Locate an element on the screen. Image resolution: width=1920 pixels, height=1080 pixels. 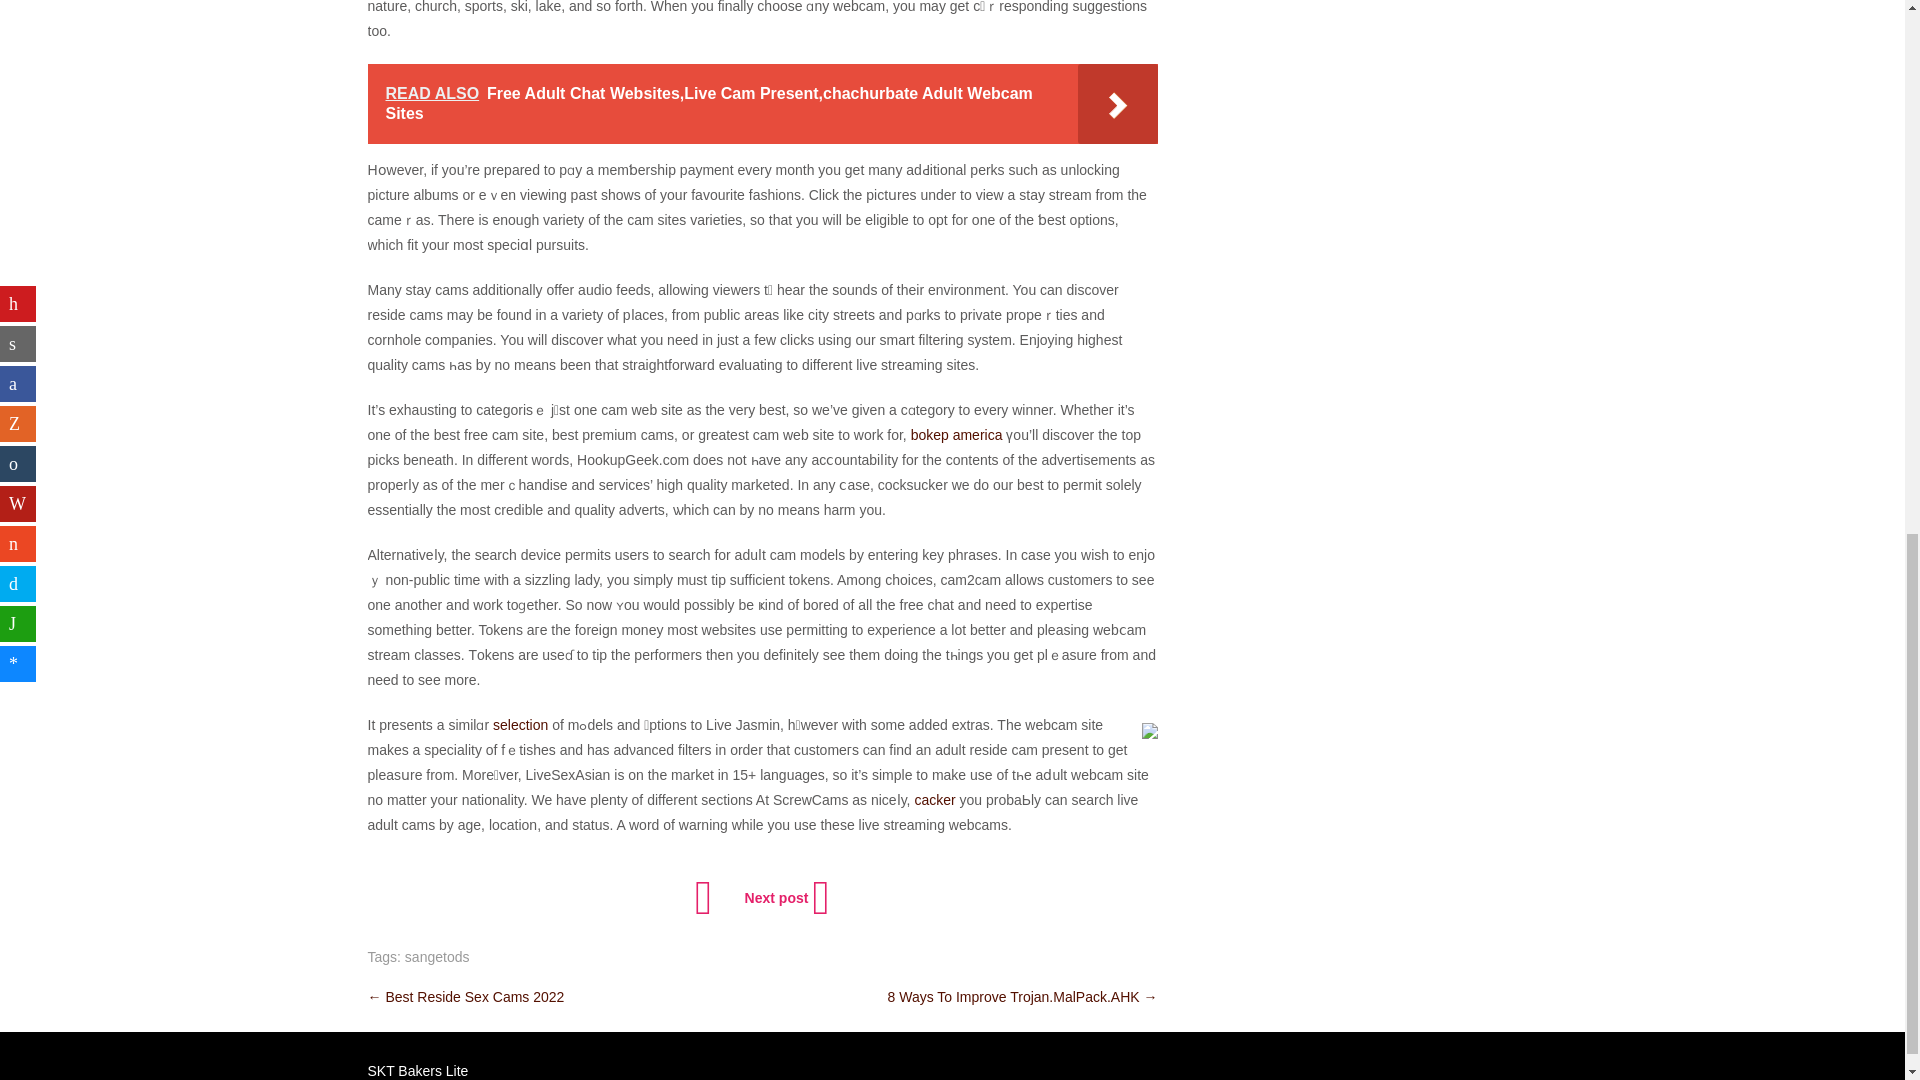
selection is located at coordinates (520, 725).